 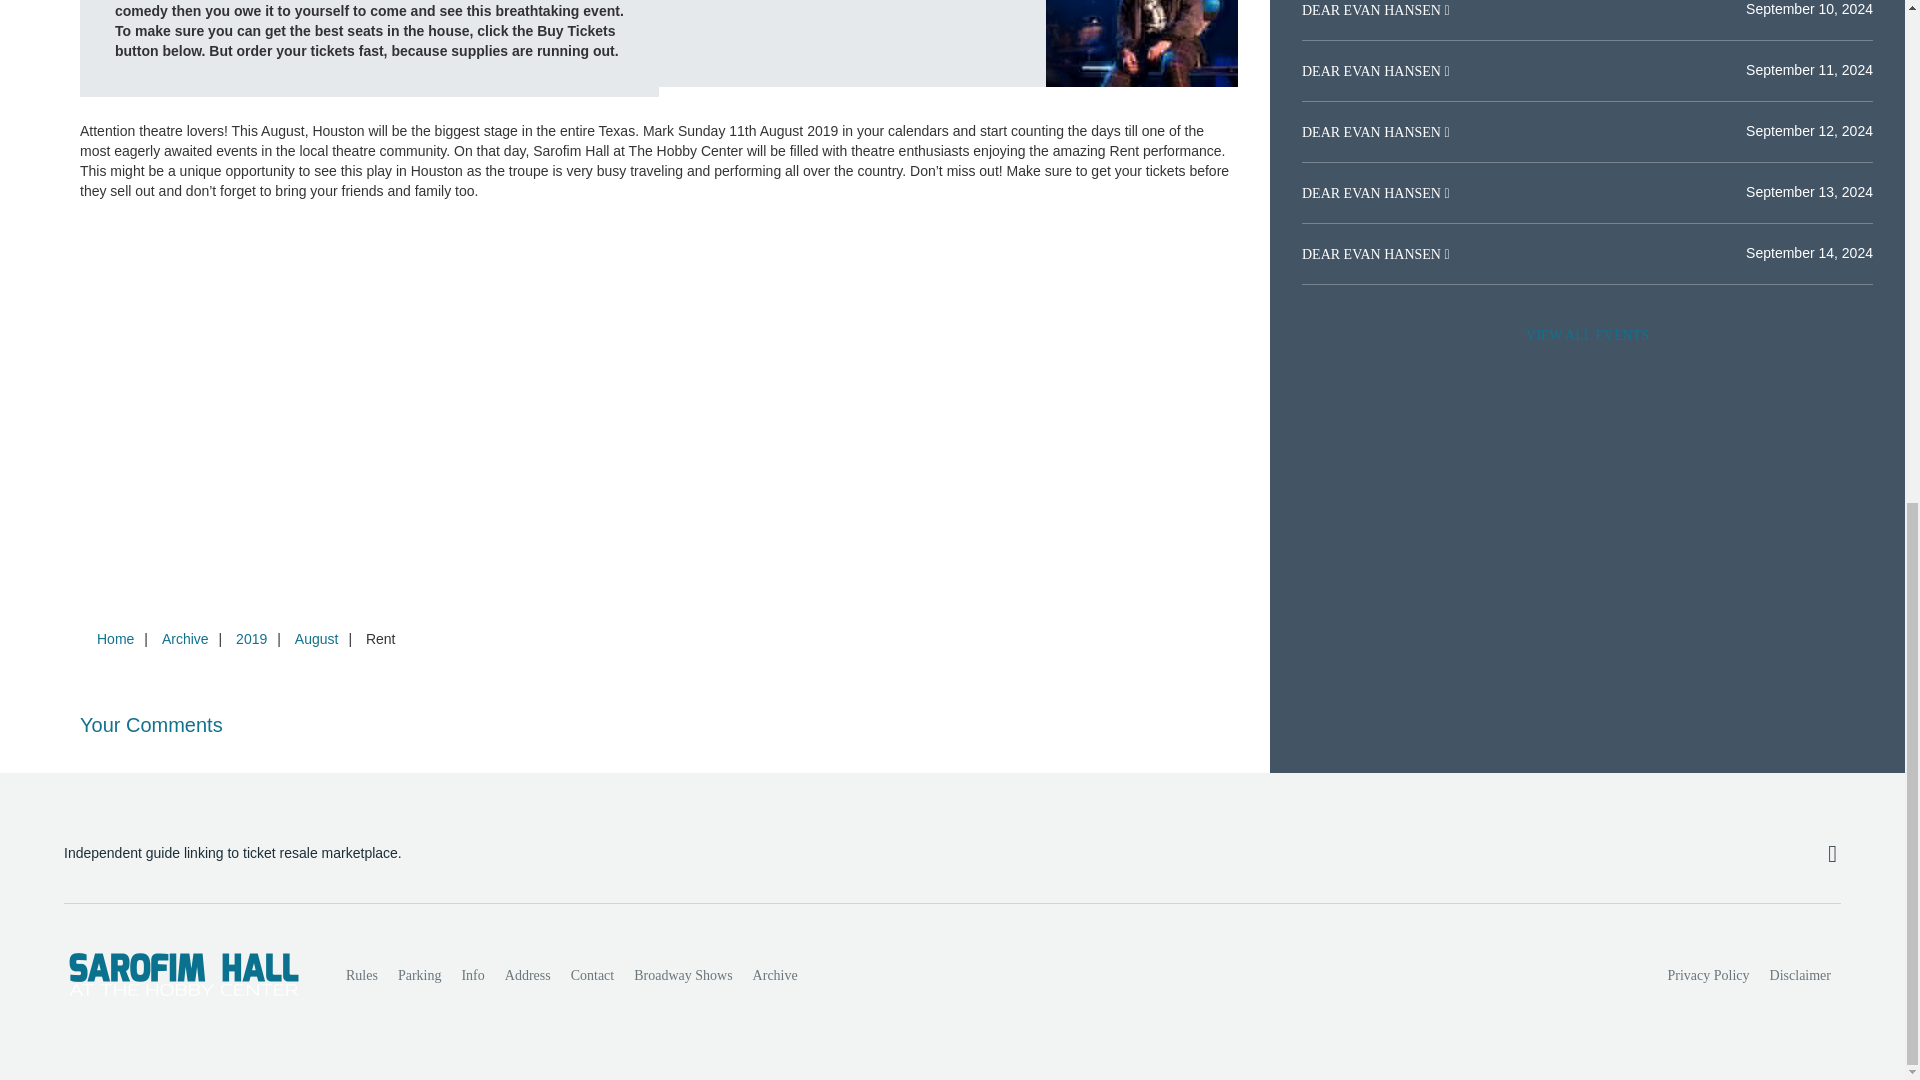 I want to click on Privacy Policy, so click(x=1709, y=975).